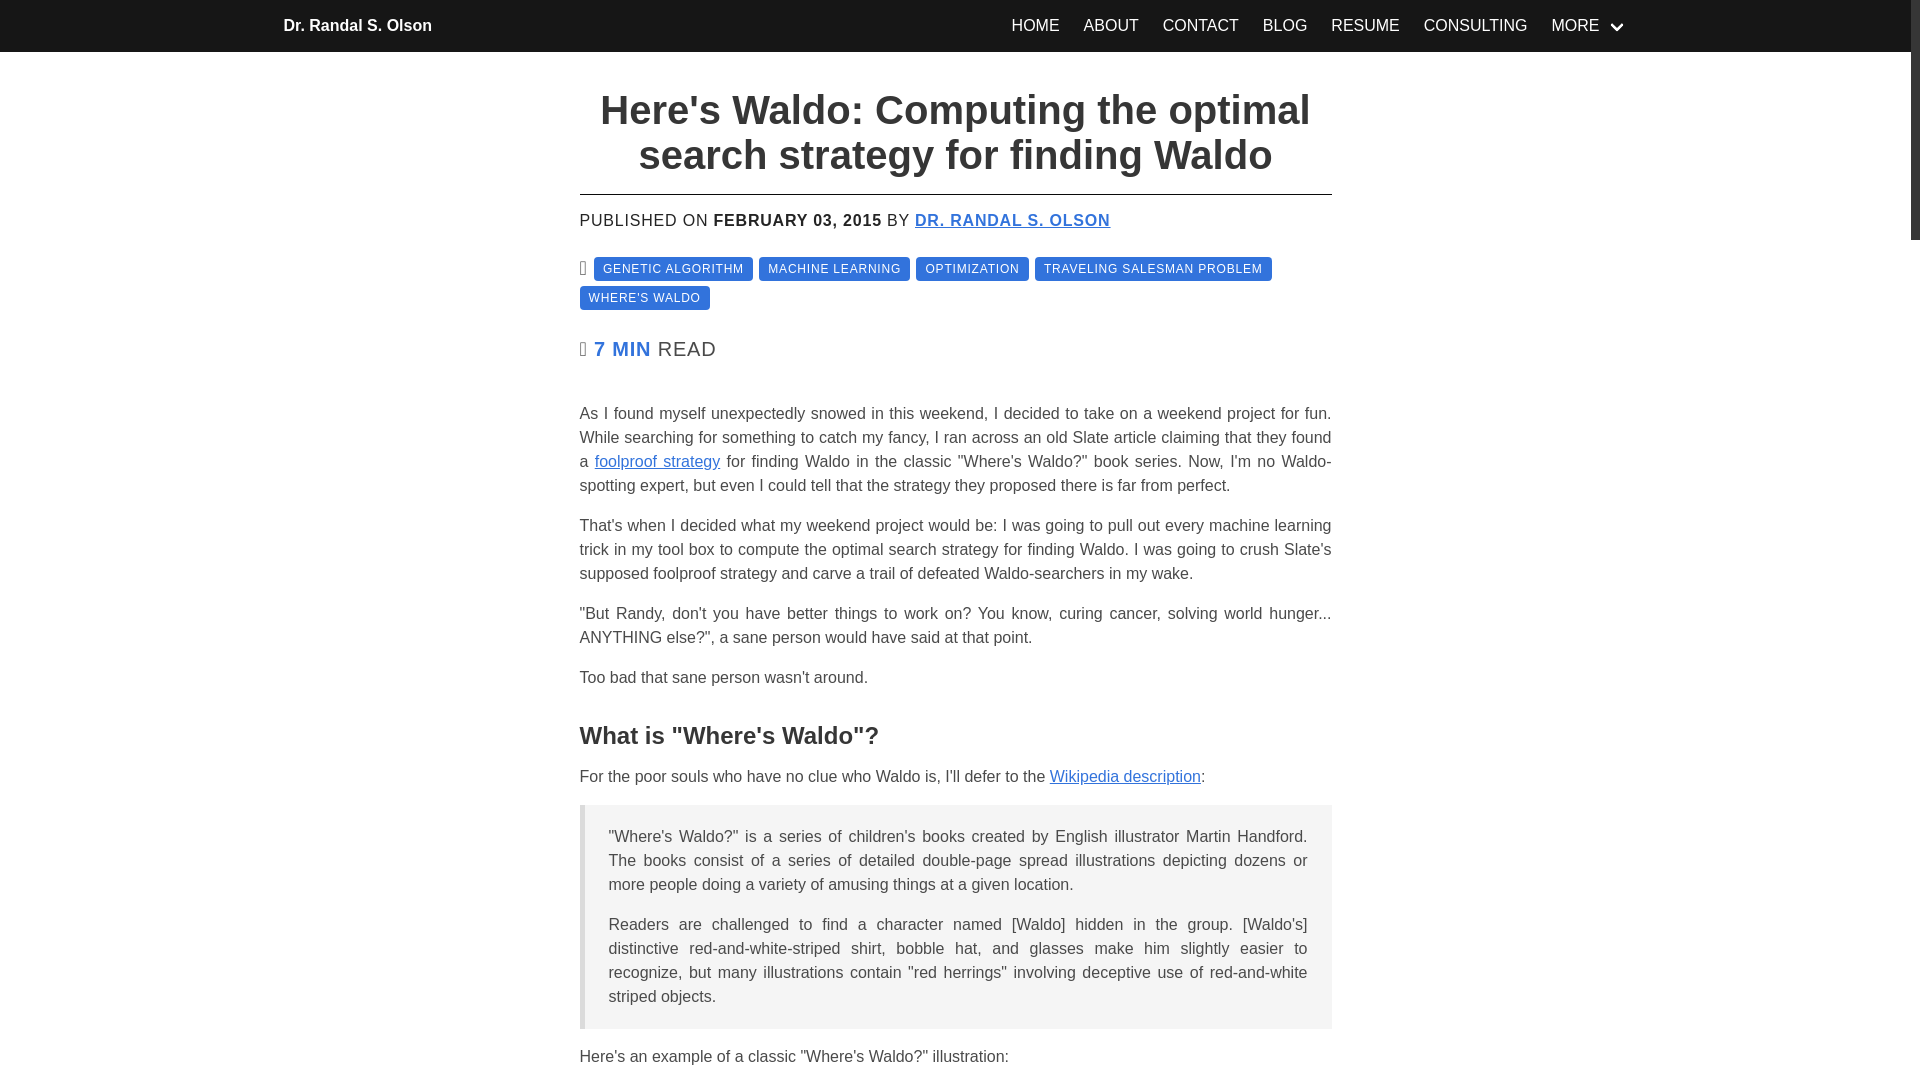 The image size is (1920, 1080). I want to click on BLOG, so click(1285, 26).